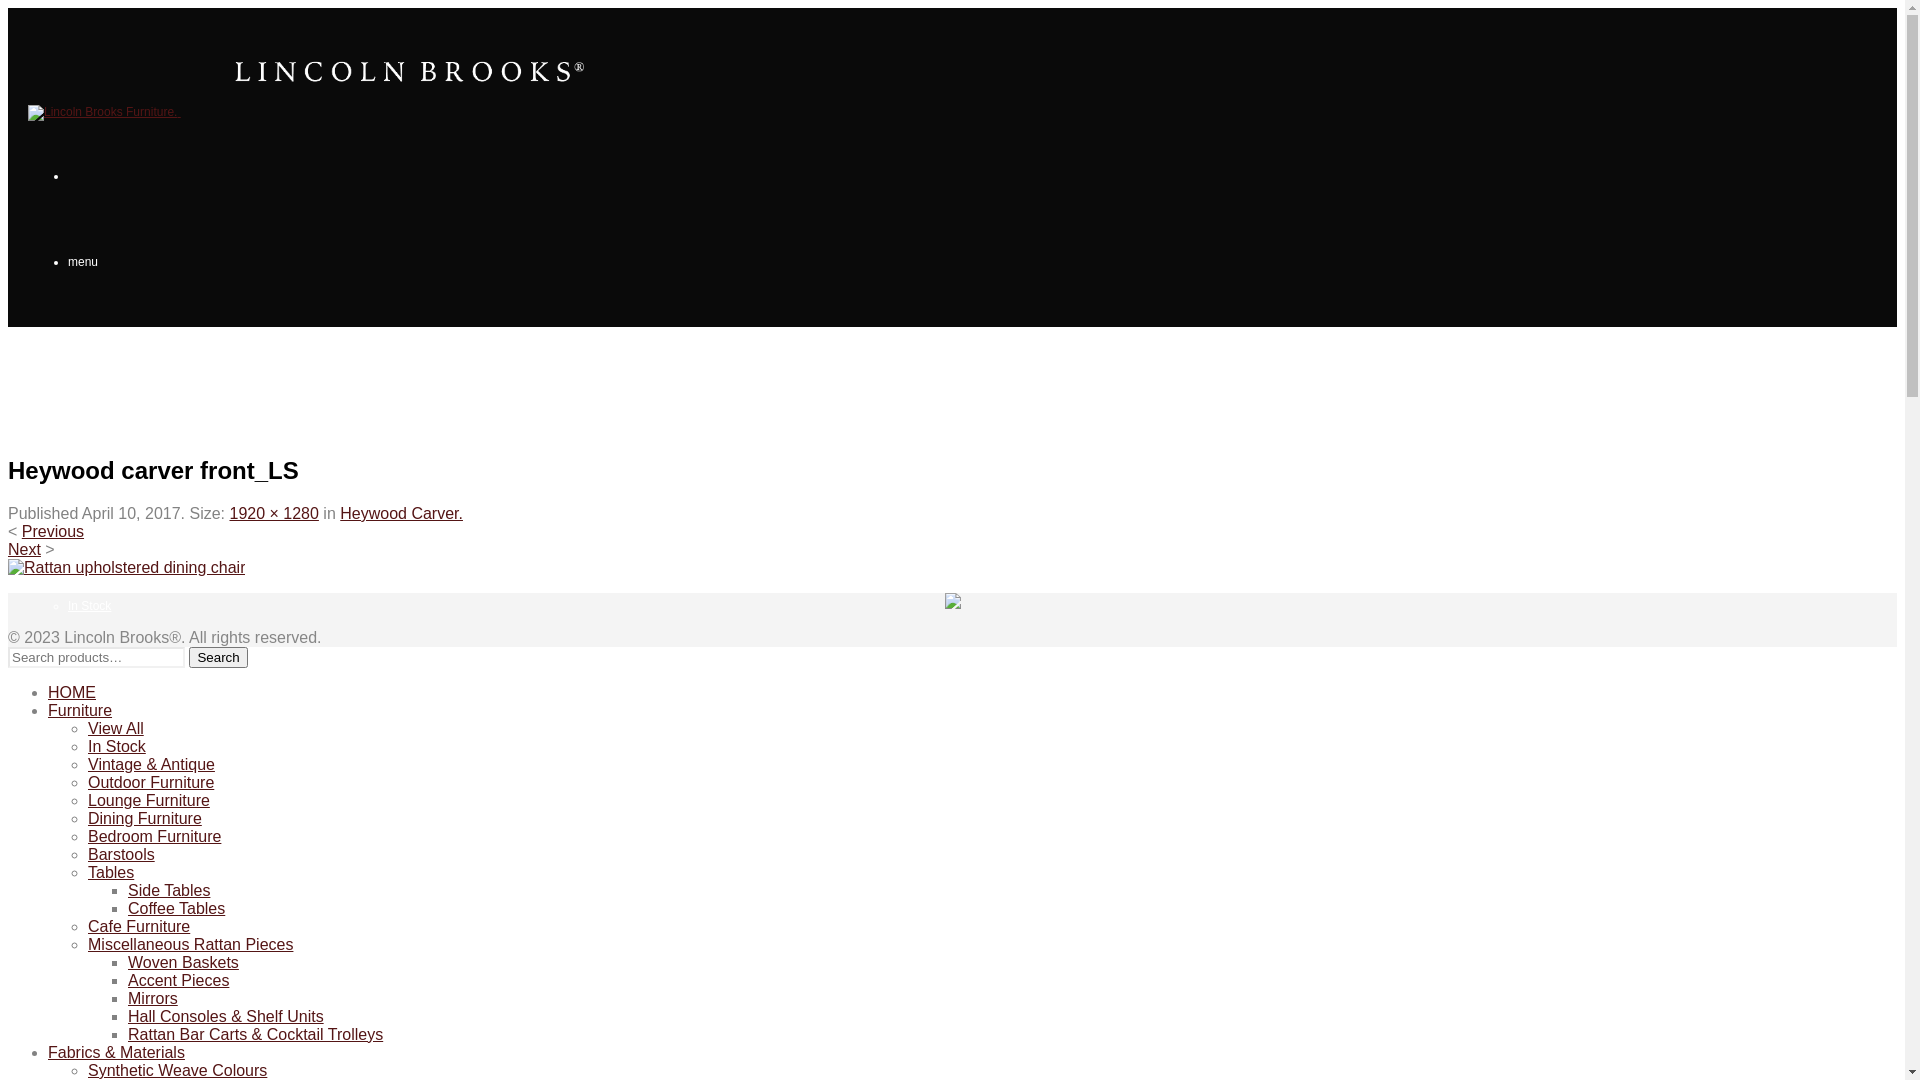 This screenshot has height=1080, width=1920. I want to click on Instagram, so click(952, 604).